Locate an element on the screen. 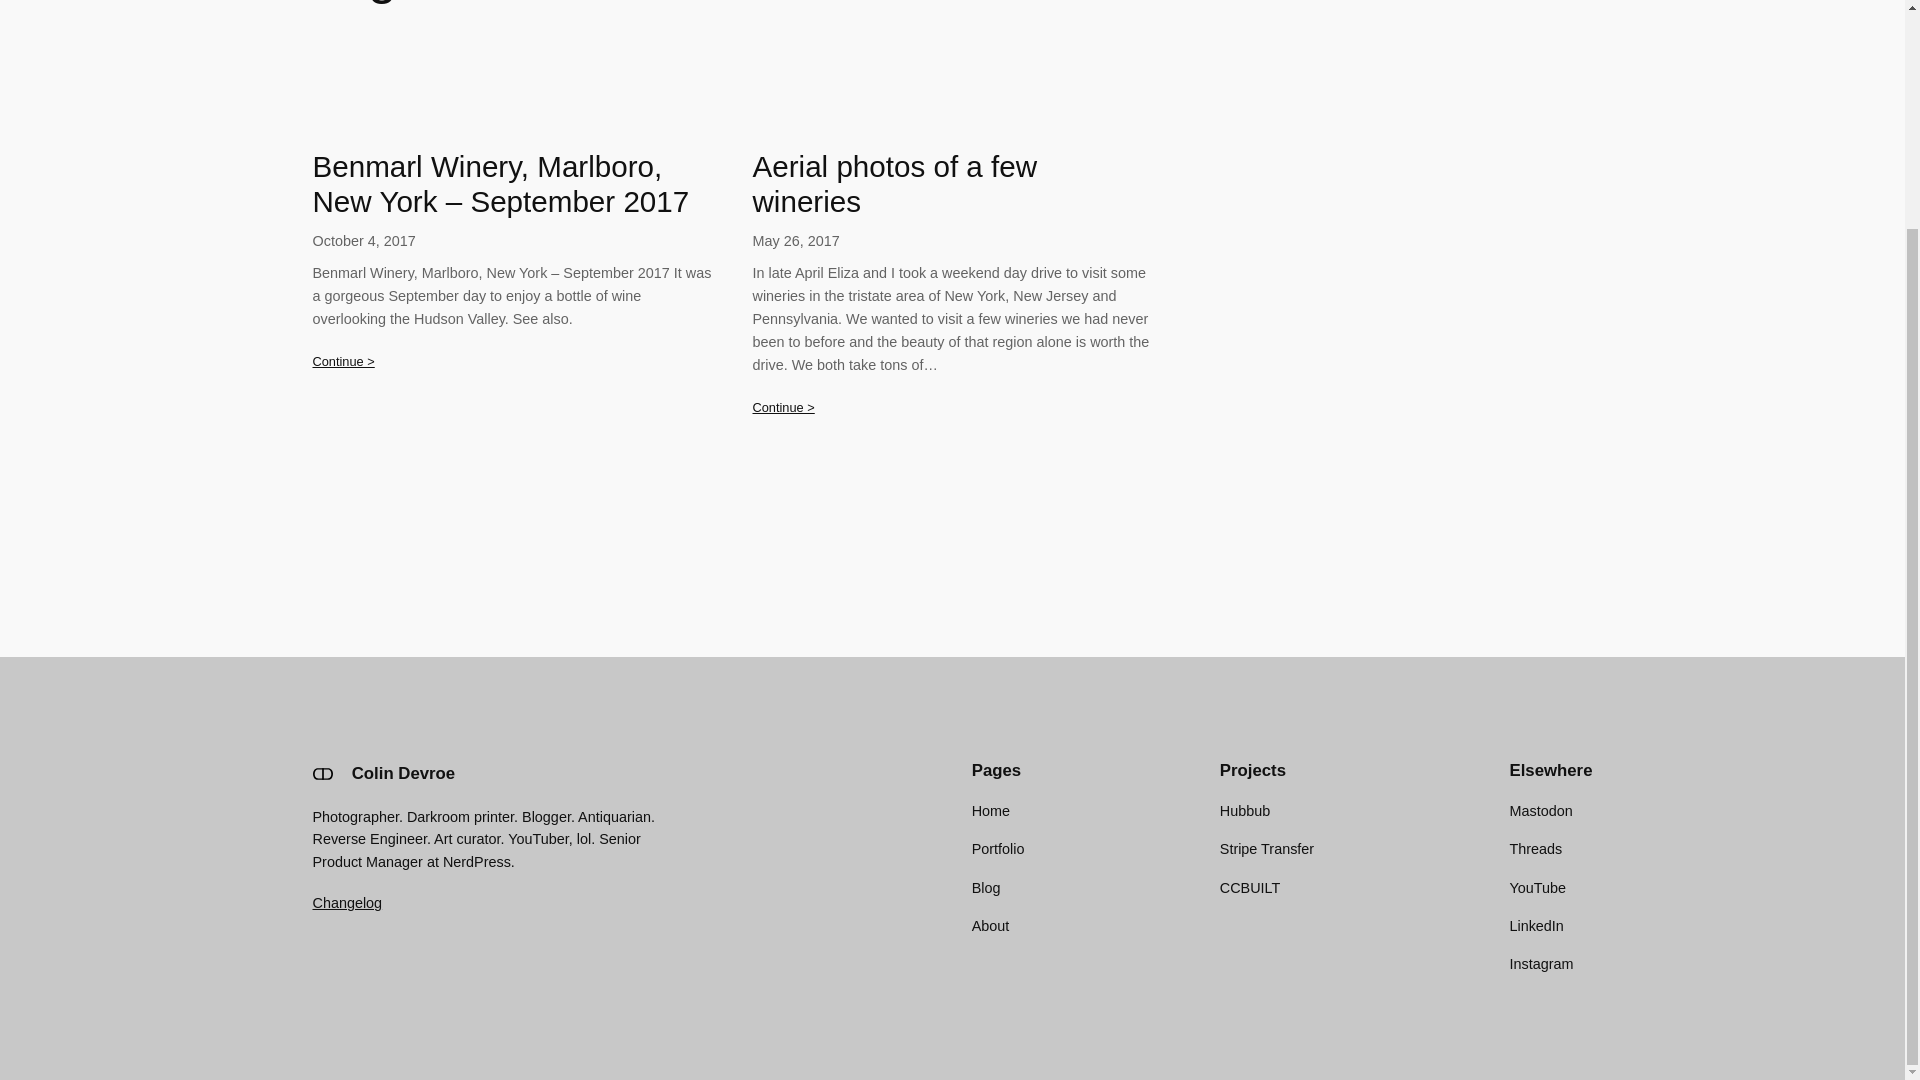 This screenshot has height=1080, width=1920. Changelog is located at coordinates (346, 903).